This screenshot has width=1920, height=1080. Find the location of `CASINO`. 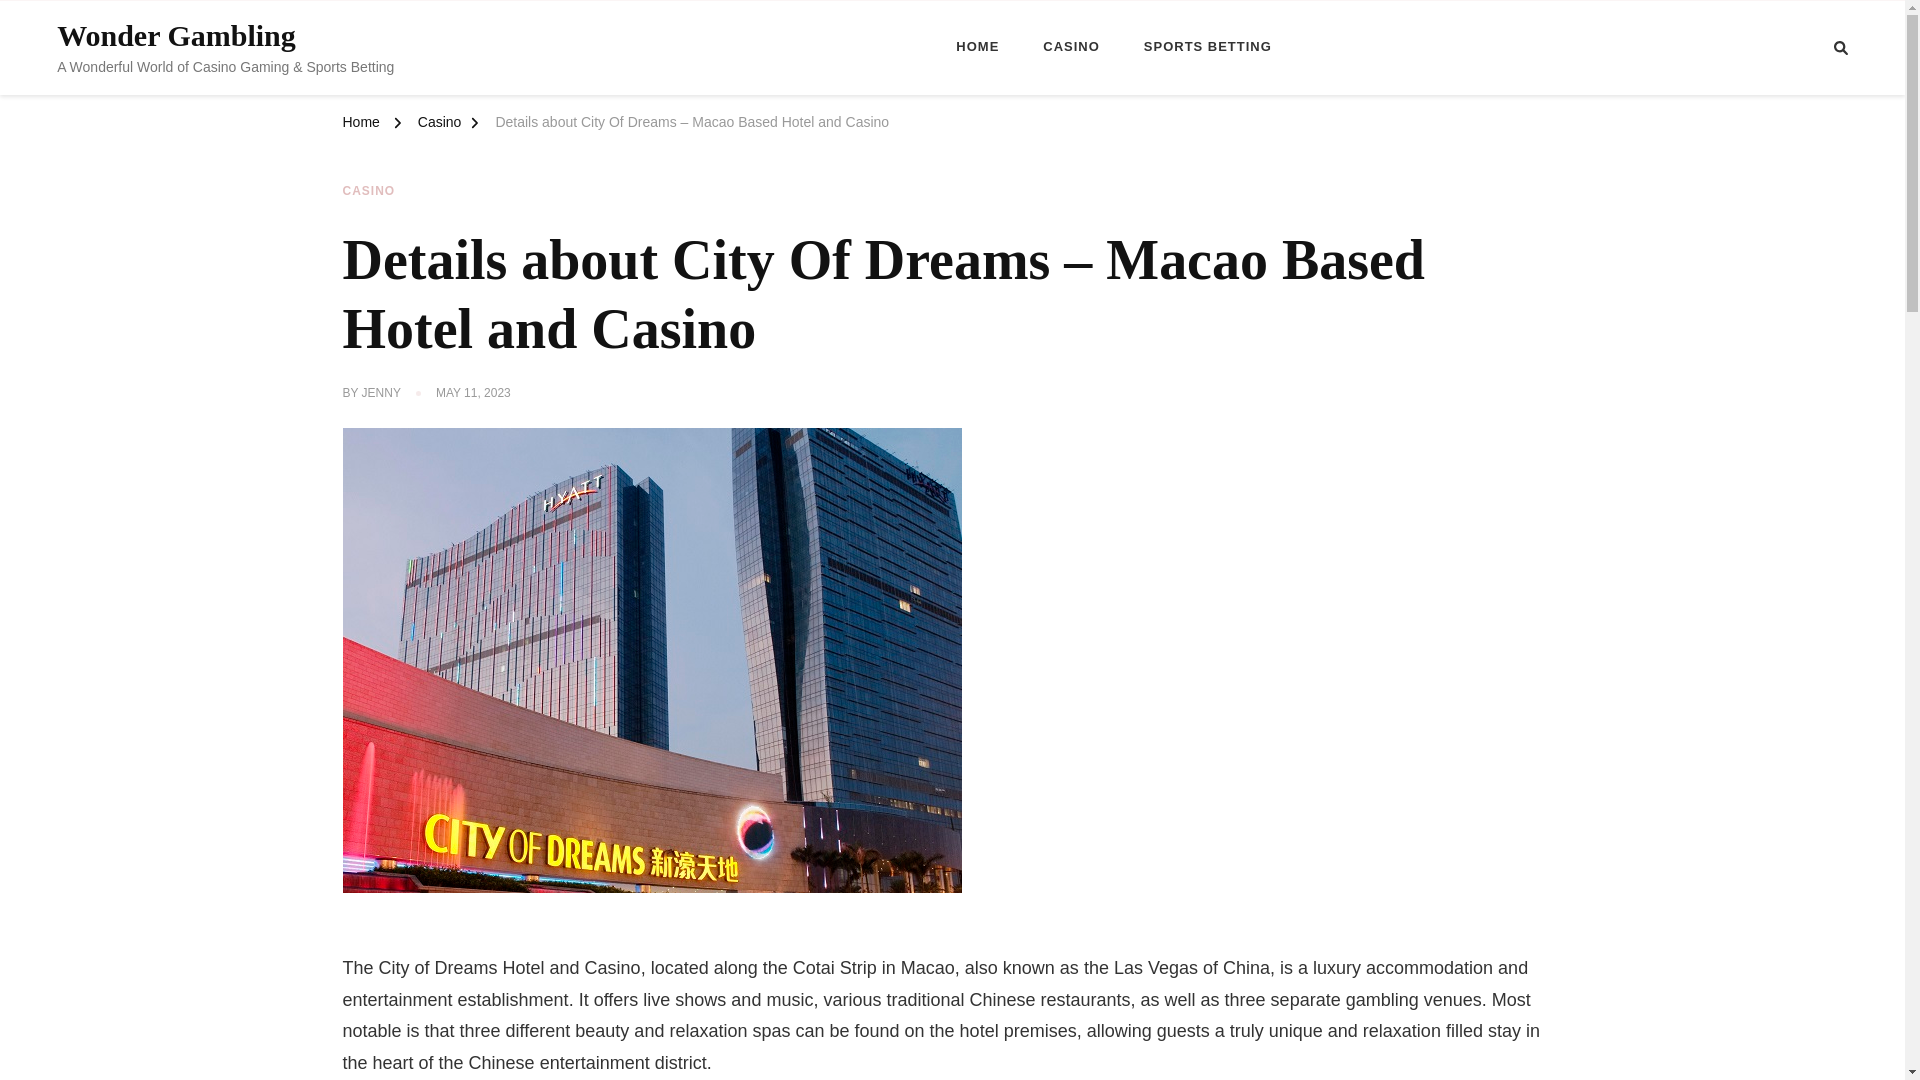

CASINO is located at coordinates (1071, 47).